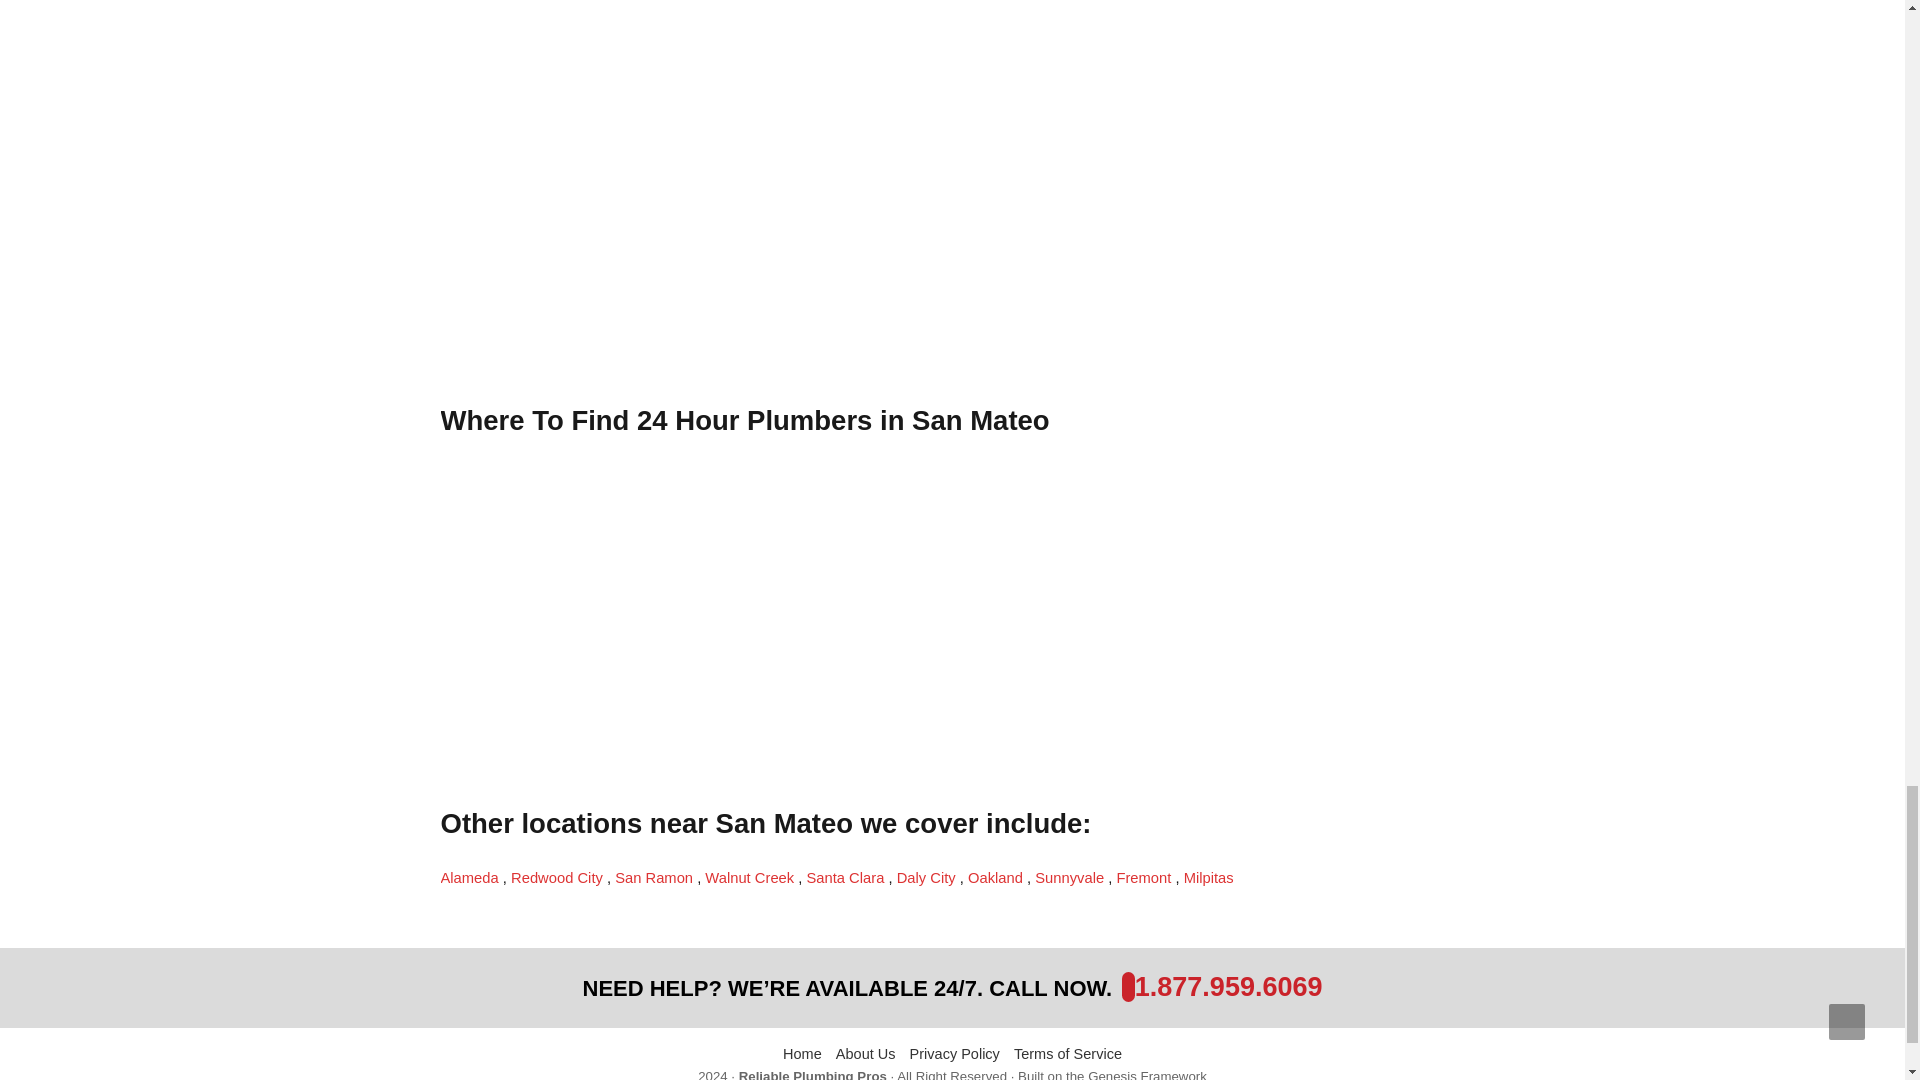  I want to click on Milpitas, so click(1209, 878).